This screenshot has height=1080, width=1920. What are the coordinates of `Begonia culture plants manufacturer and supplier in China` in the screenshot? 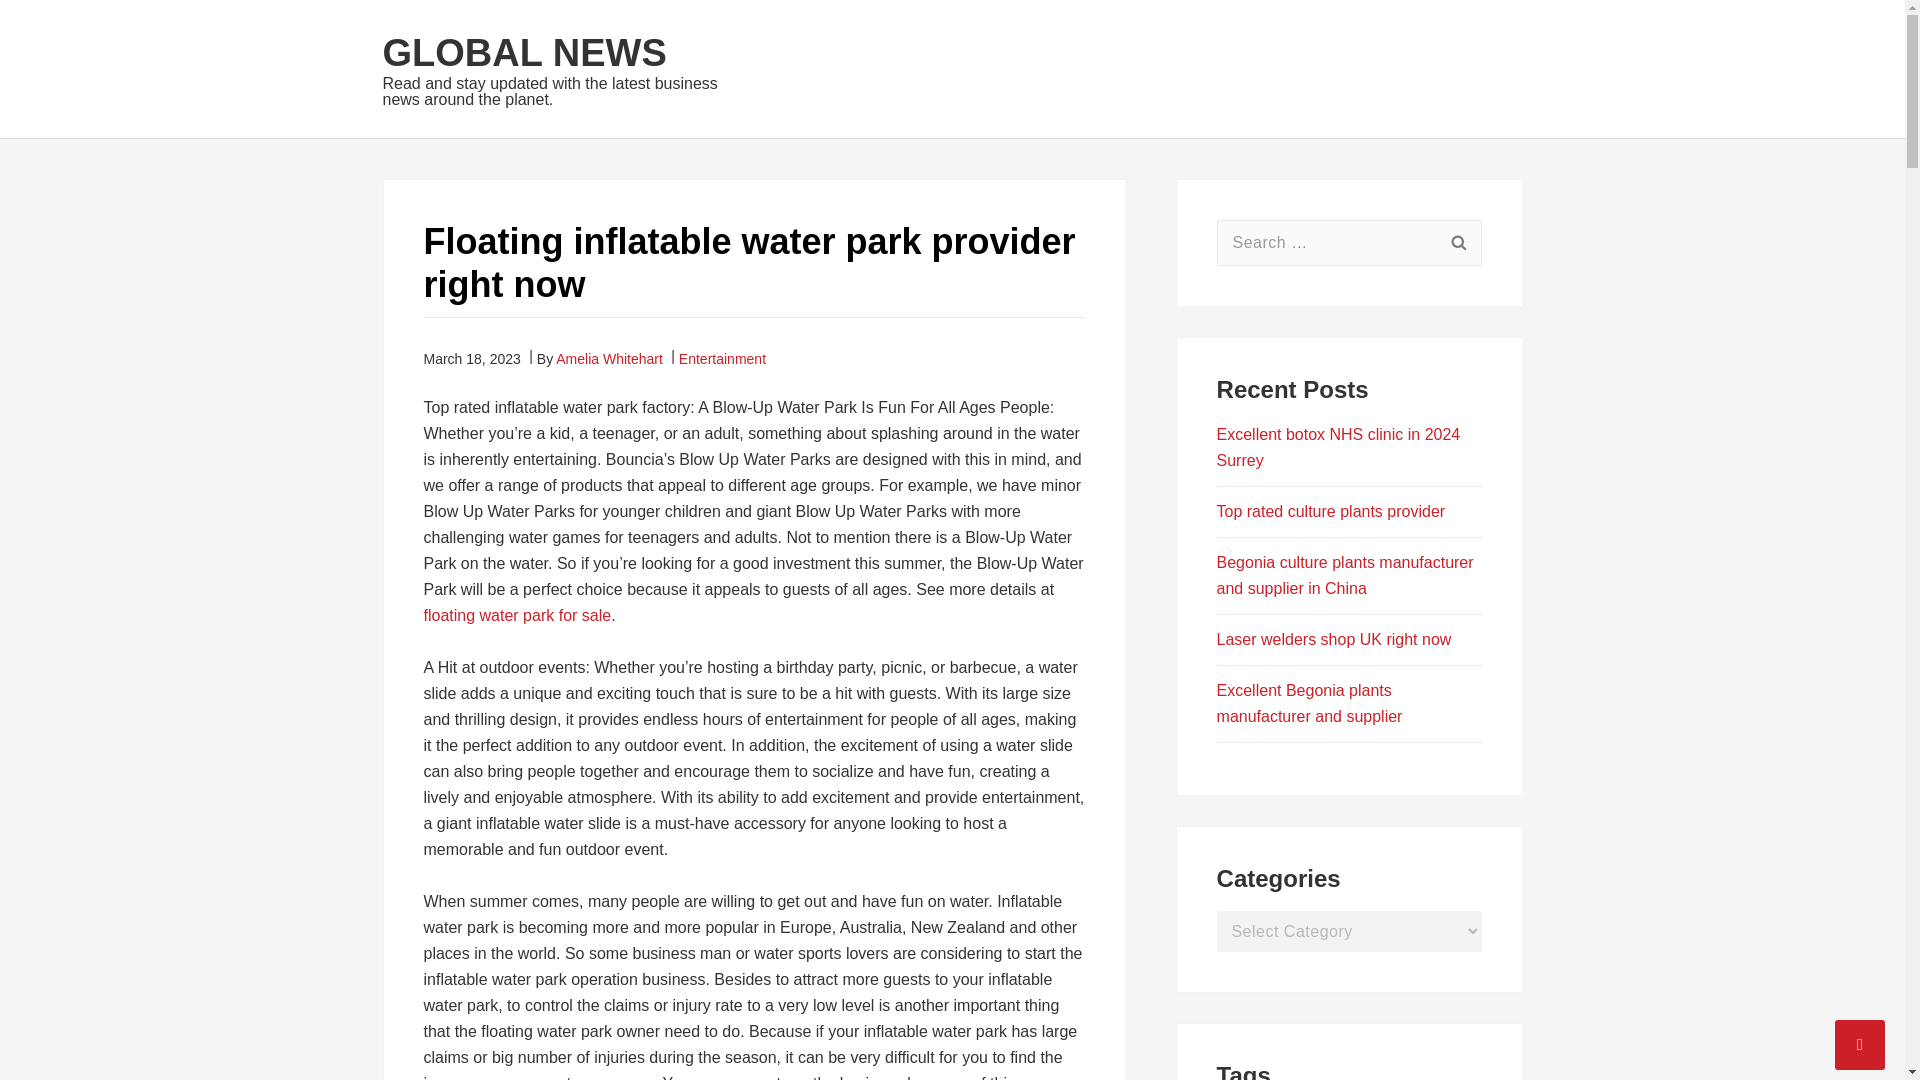 It's located at (1346, 498).